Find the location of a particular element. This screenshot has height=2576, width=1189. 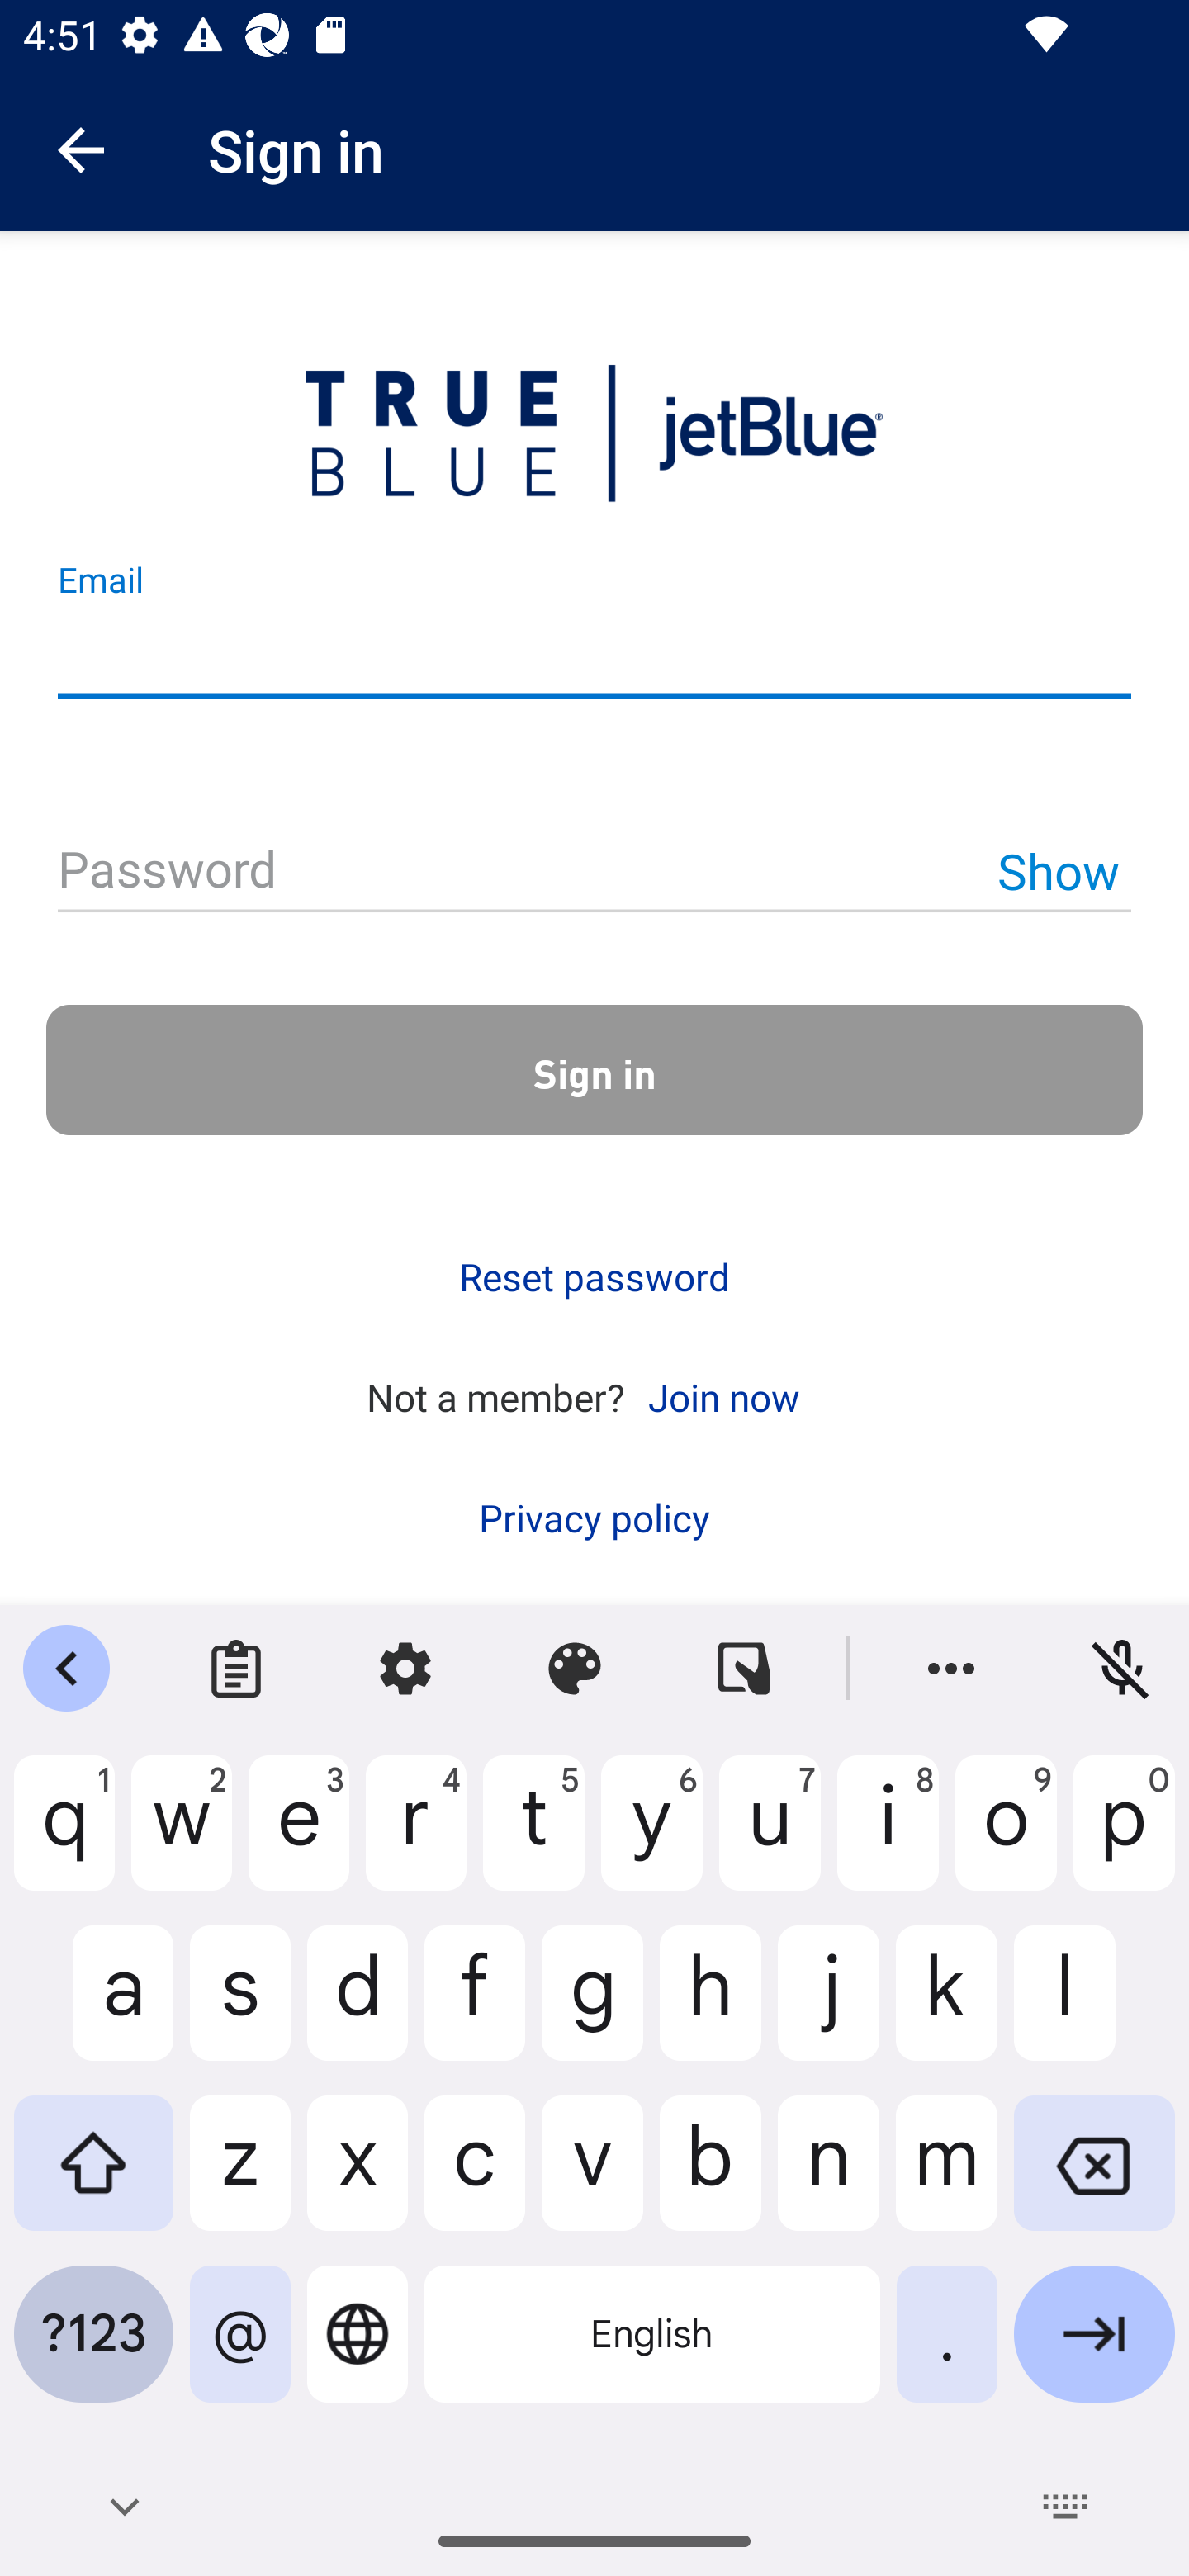

Join now is located at coordinates (723, 1395).